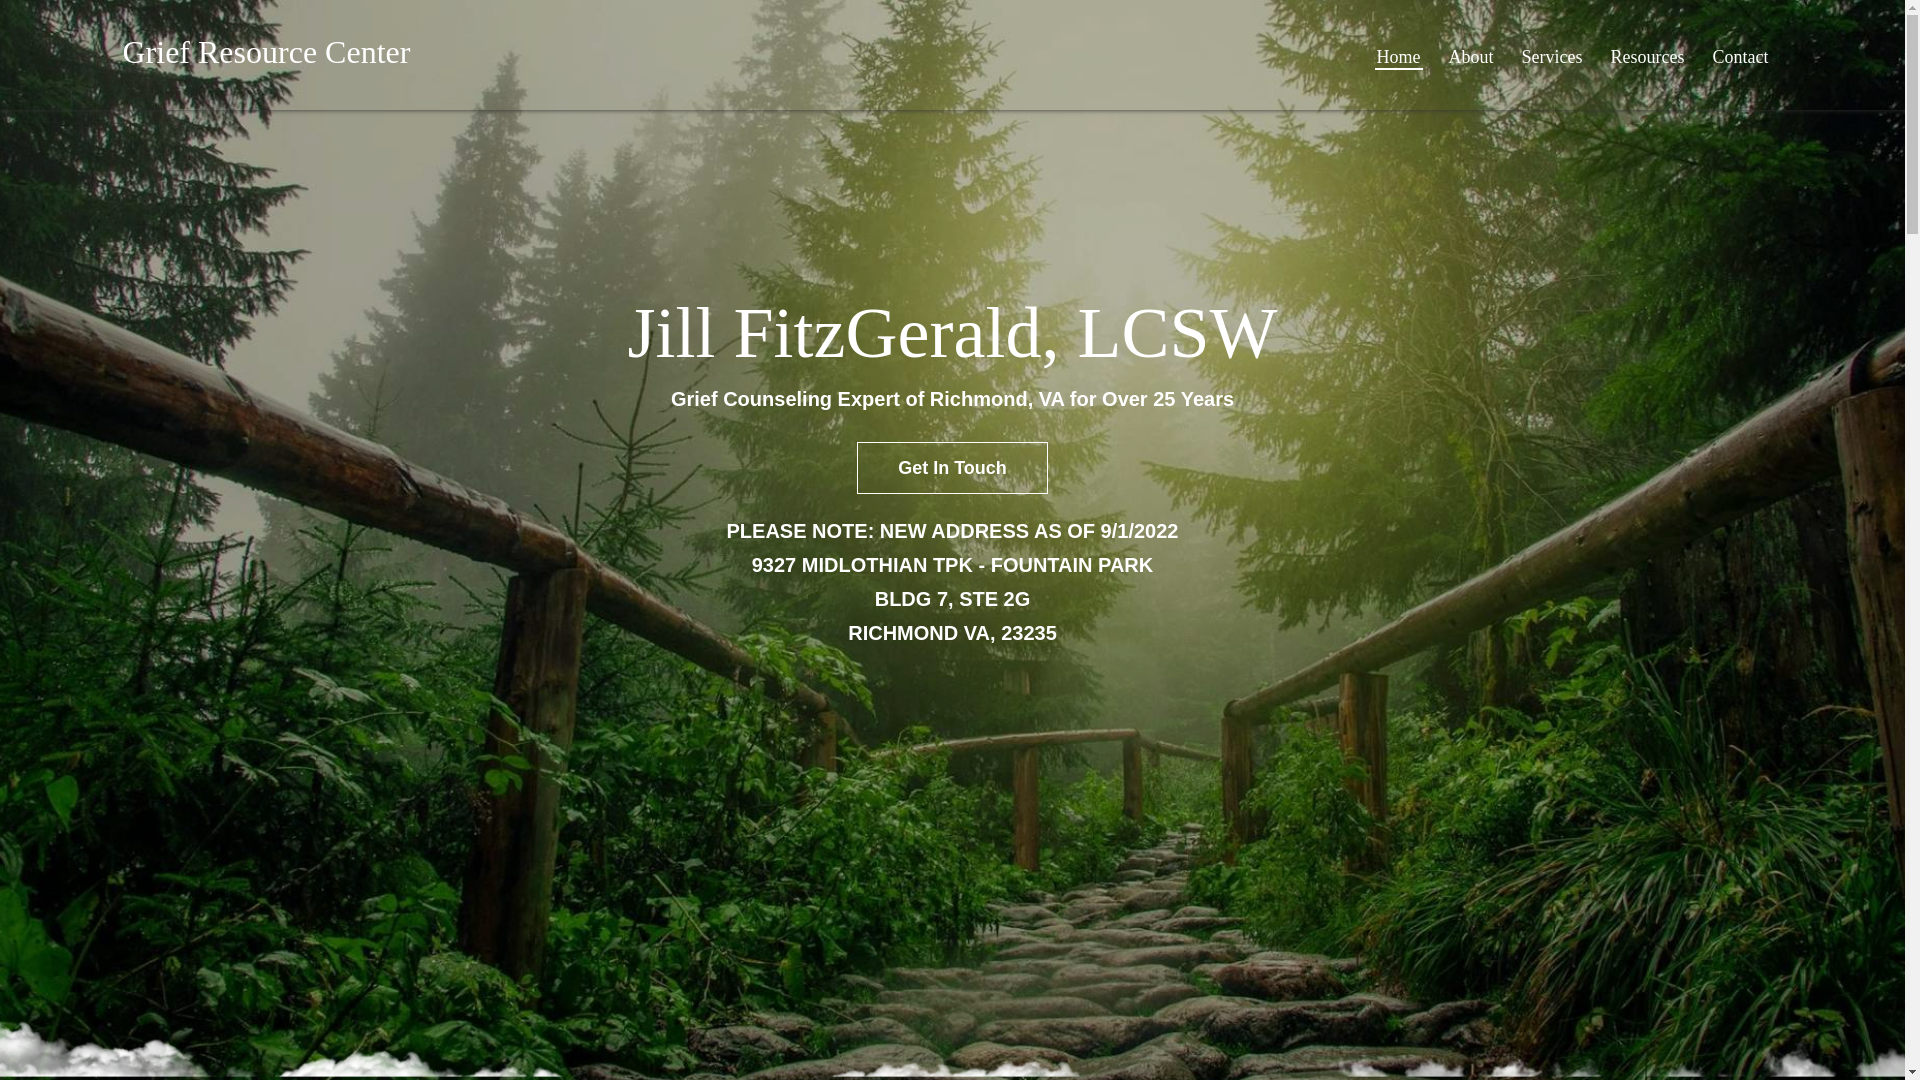  I want to click on Home, so click(1398, 56).